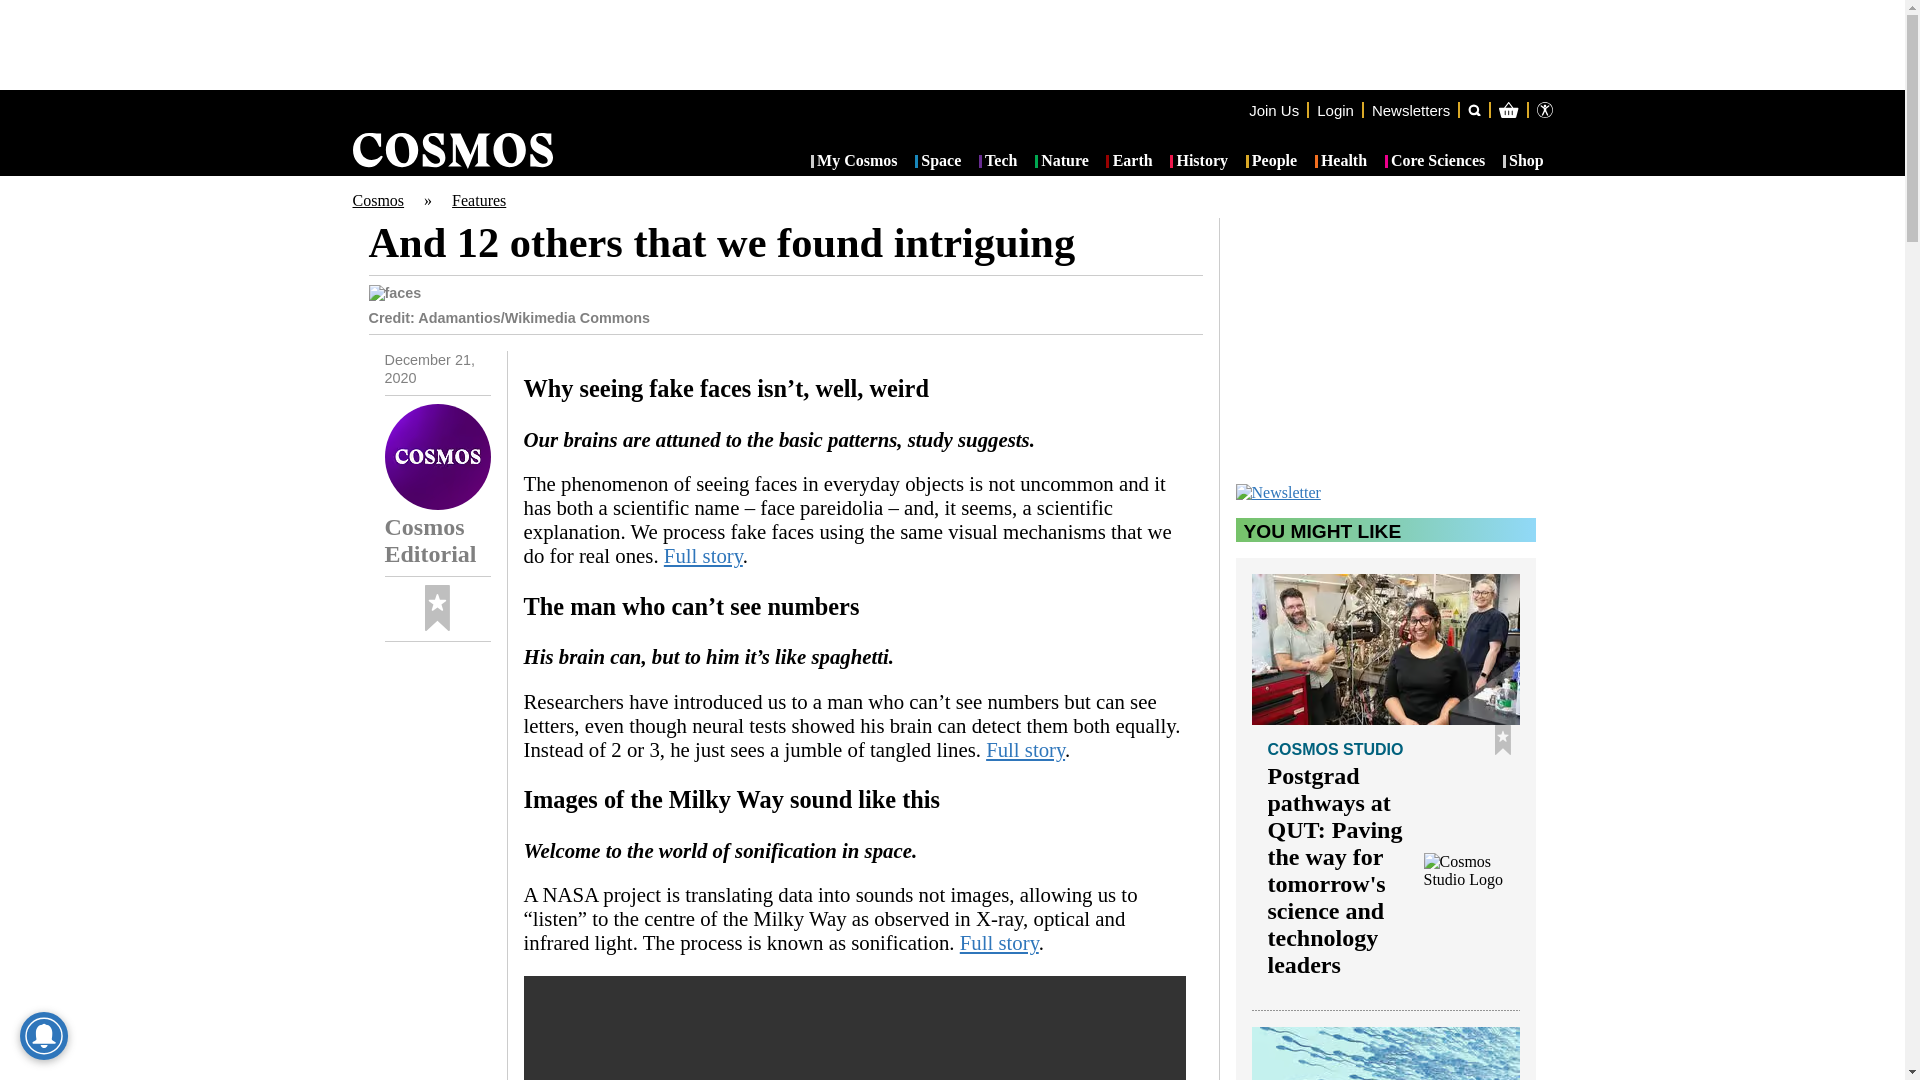 The height and width of the screenshot is (1080, 1920). Describe the element at coordinates (1335, 109) in the screenshot. I see `Login` at that location.